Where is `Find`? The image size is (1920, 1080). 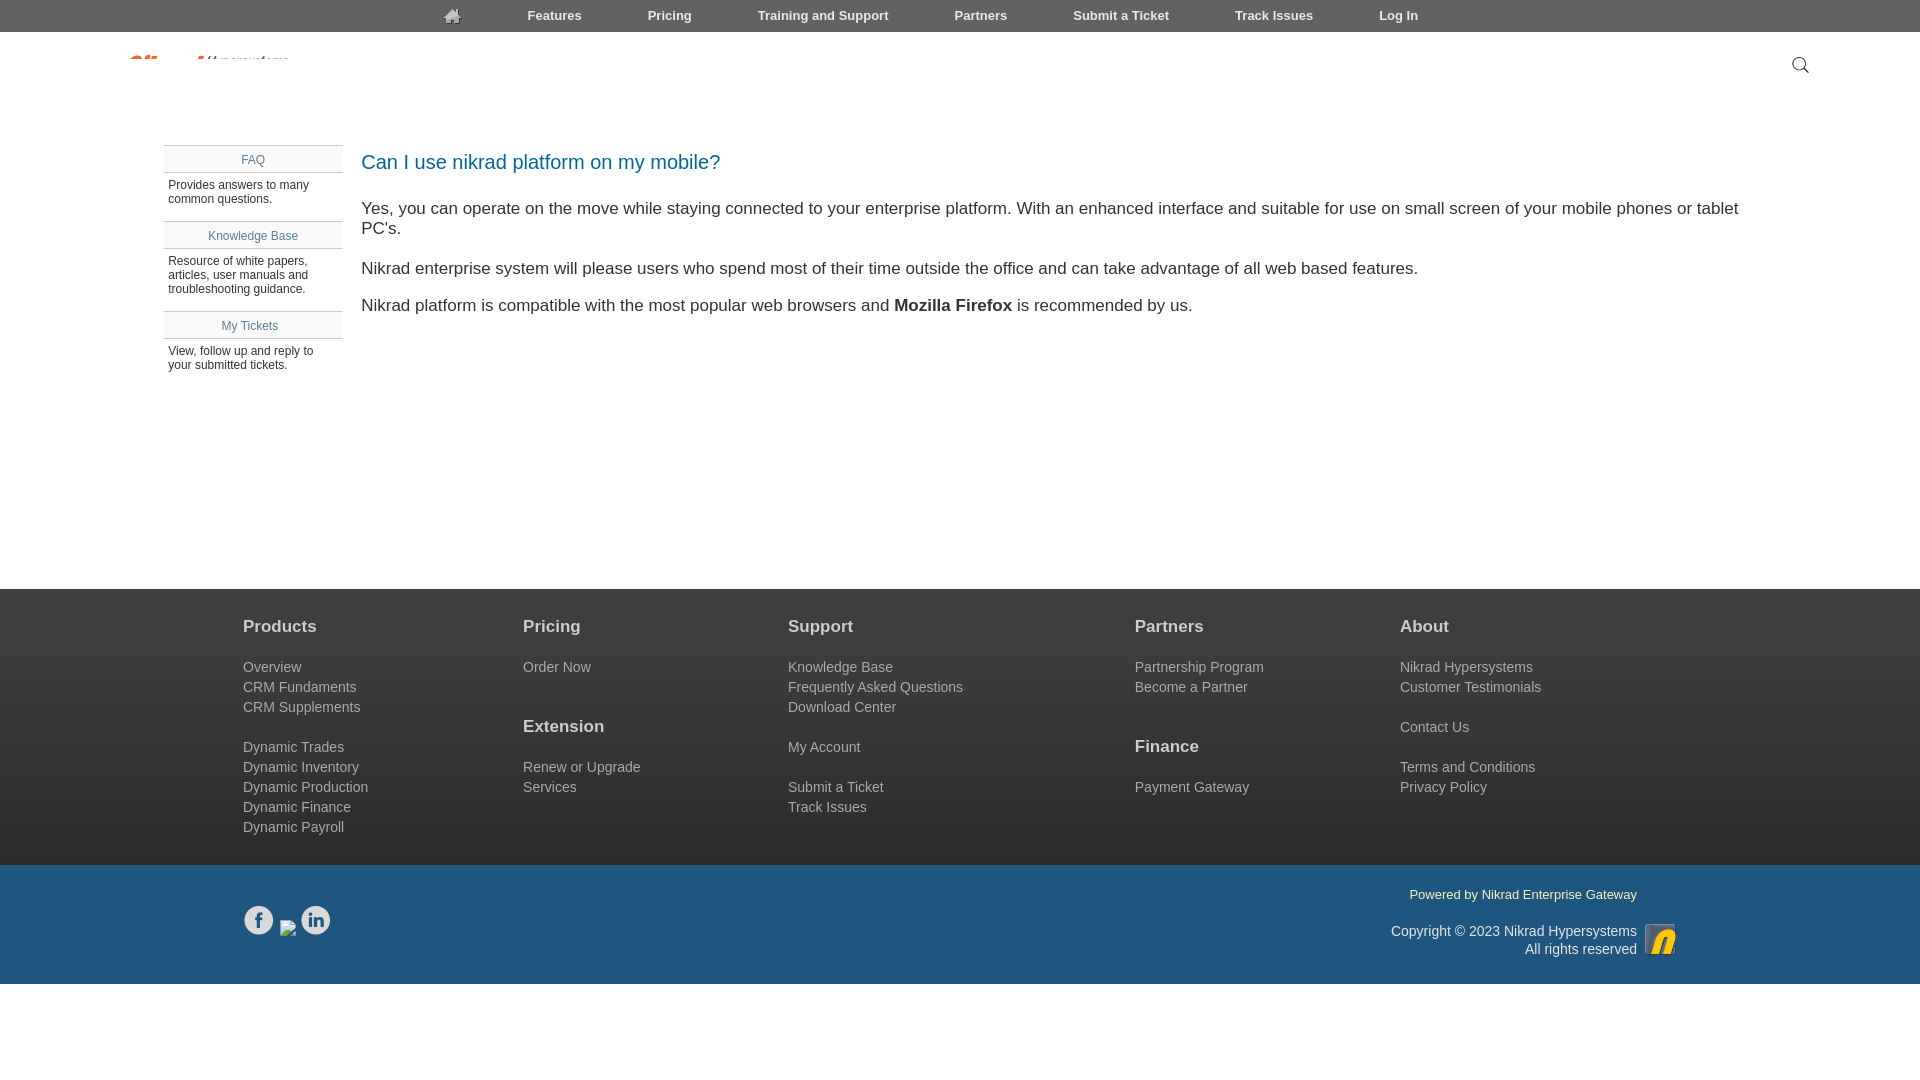 Find is located at coordinates (589, 776).